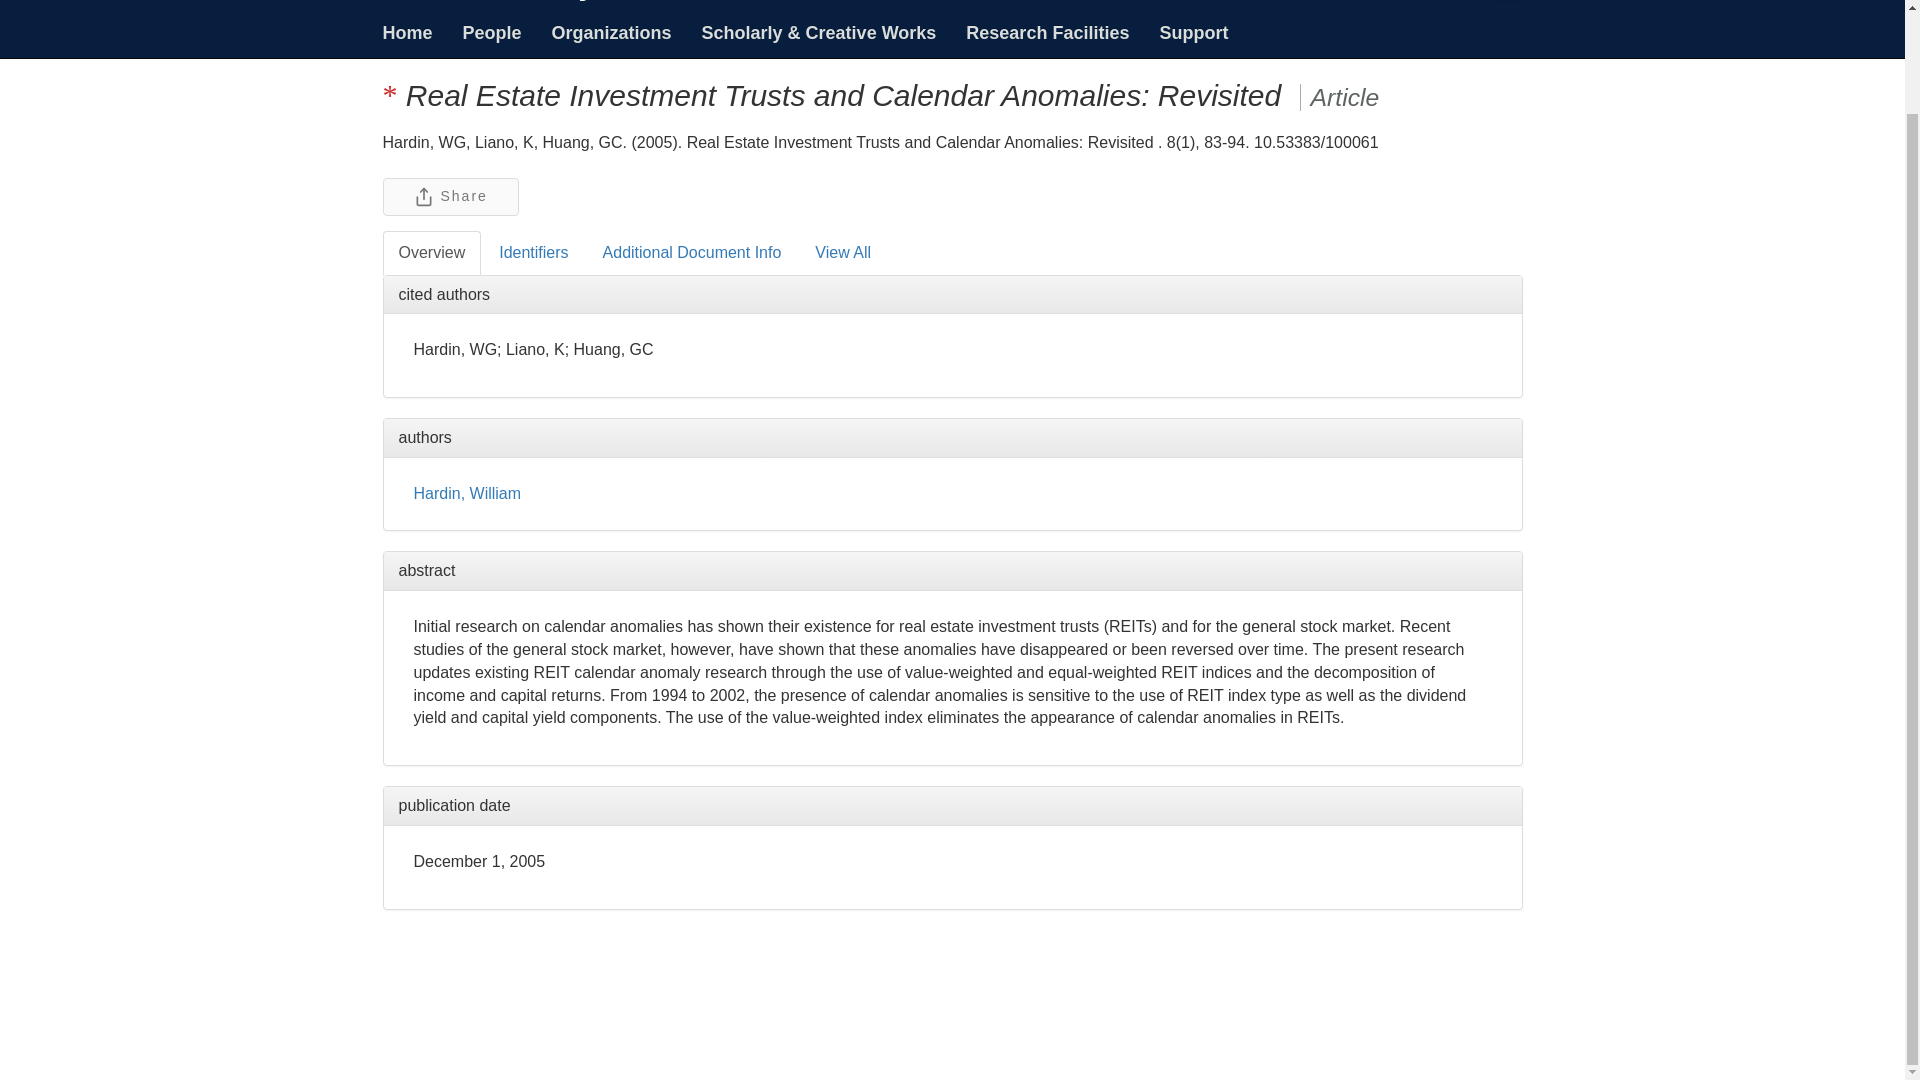  I want to click on Hardin, William, so click(468, 493).